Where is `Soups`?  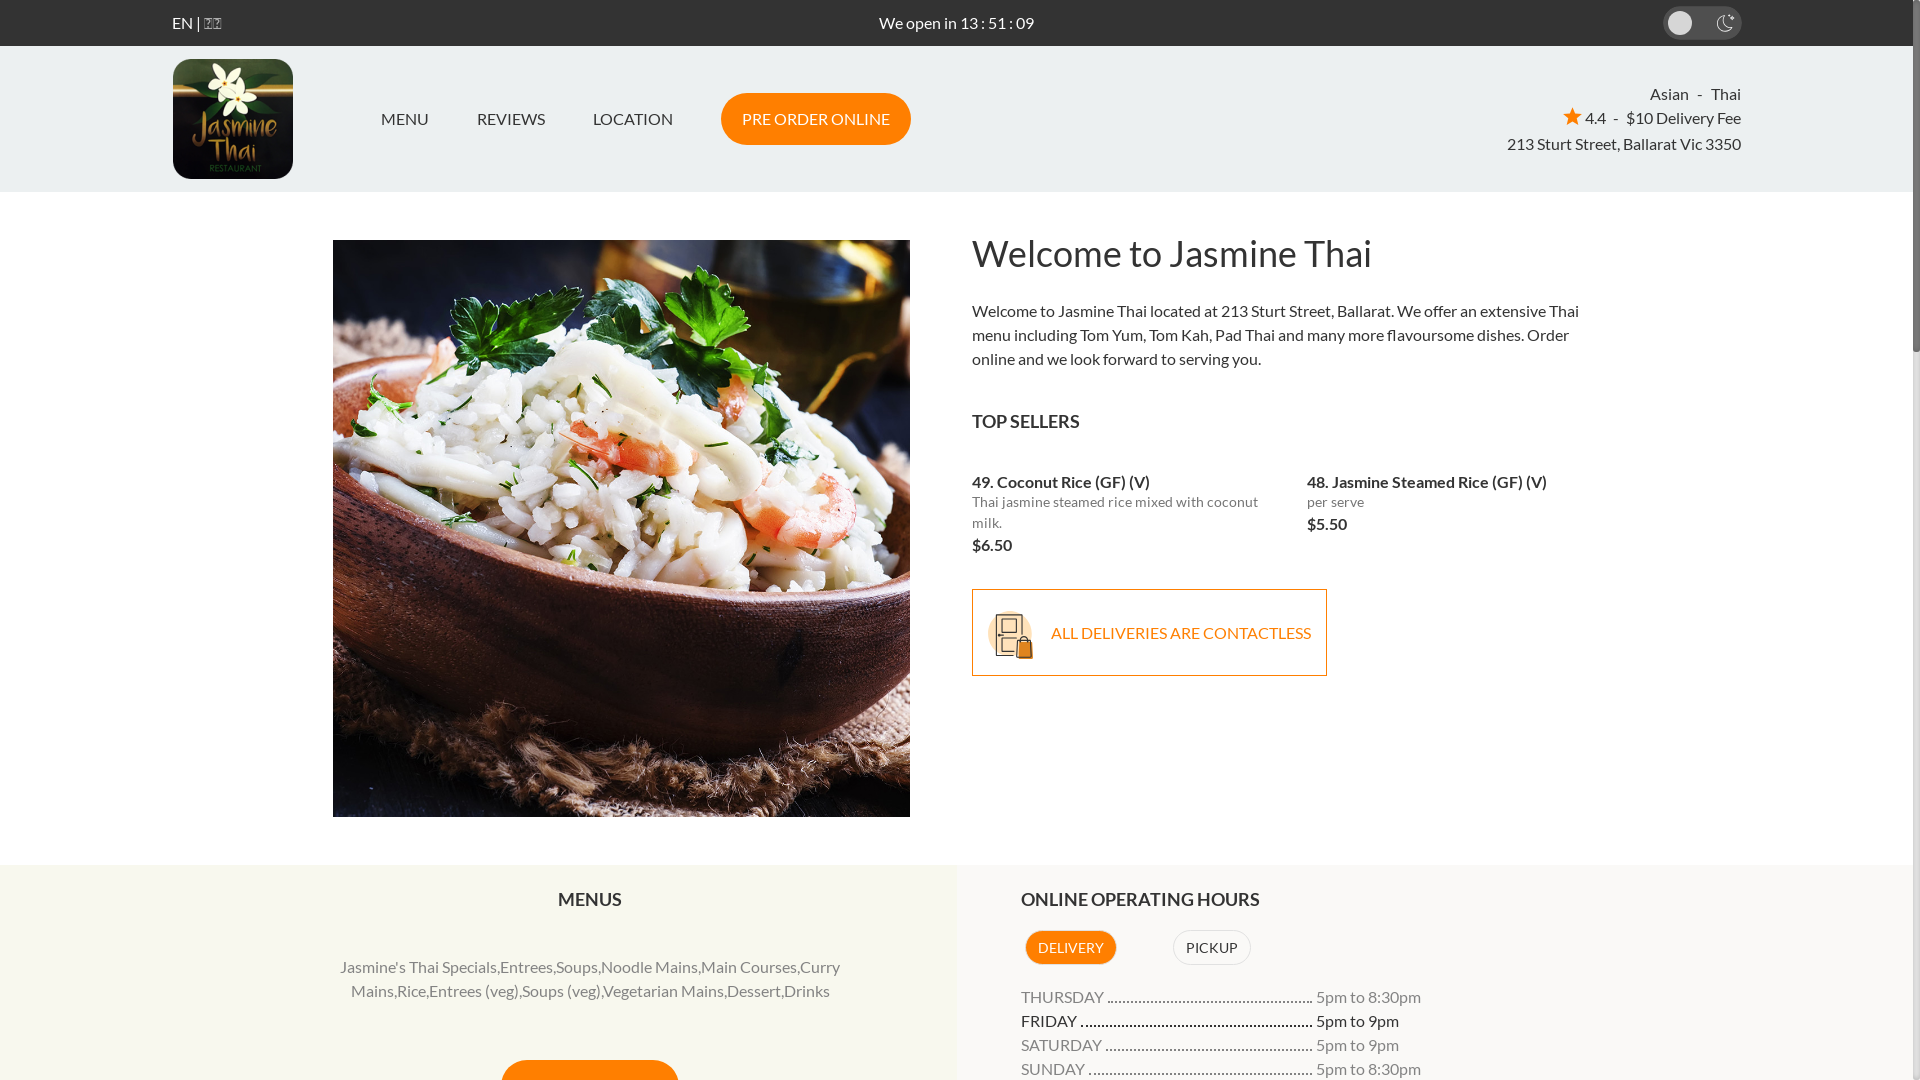 Soups is located at coordinates (577, 966).